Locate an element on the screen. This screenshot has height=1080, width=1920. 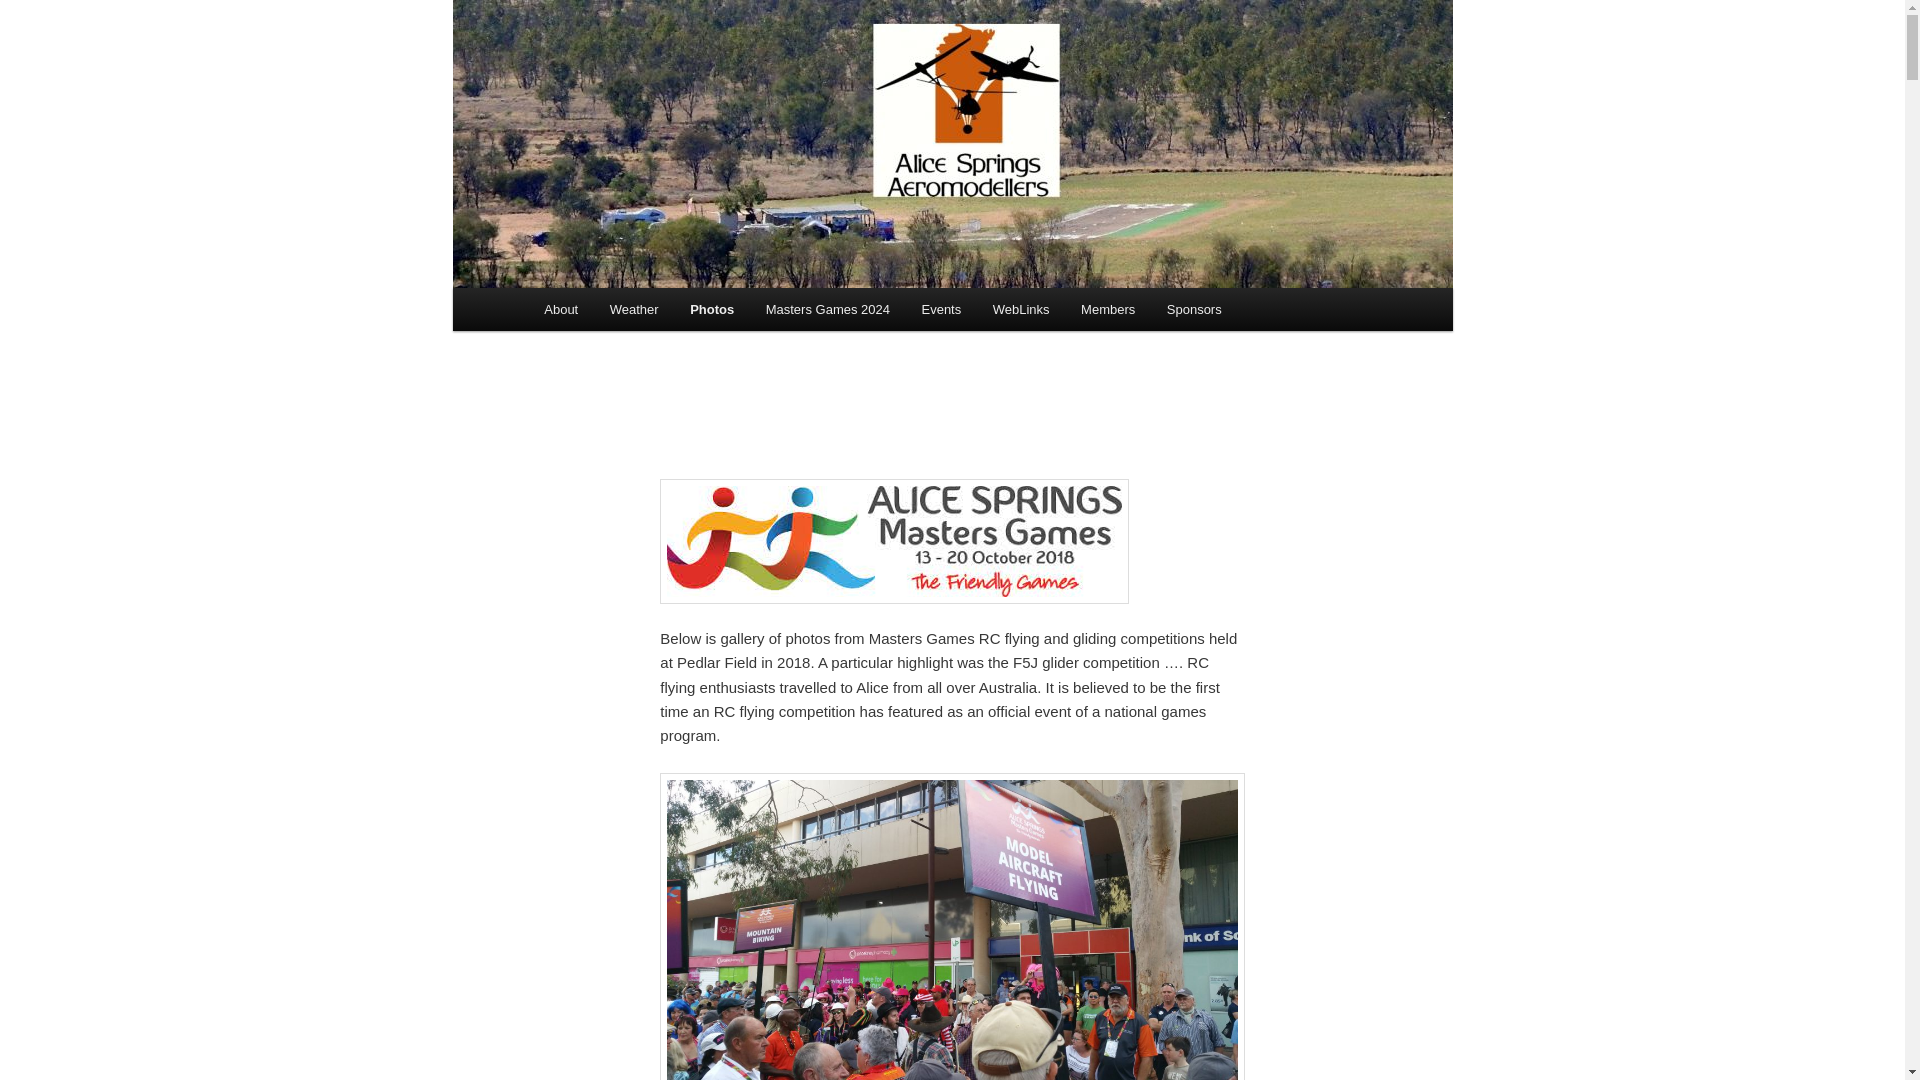
About is located at coordinates (560, 310).